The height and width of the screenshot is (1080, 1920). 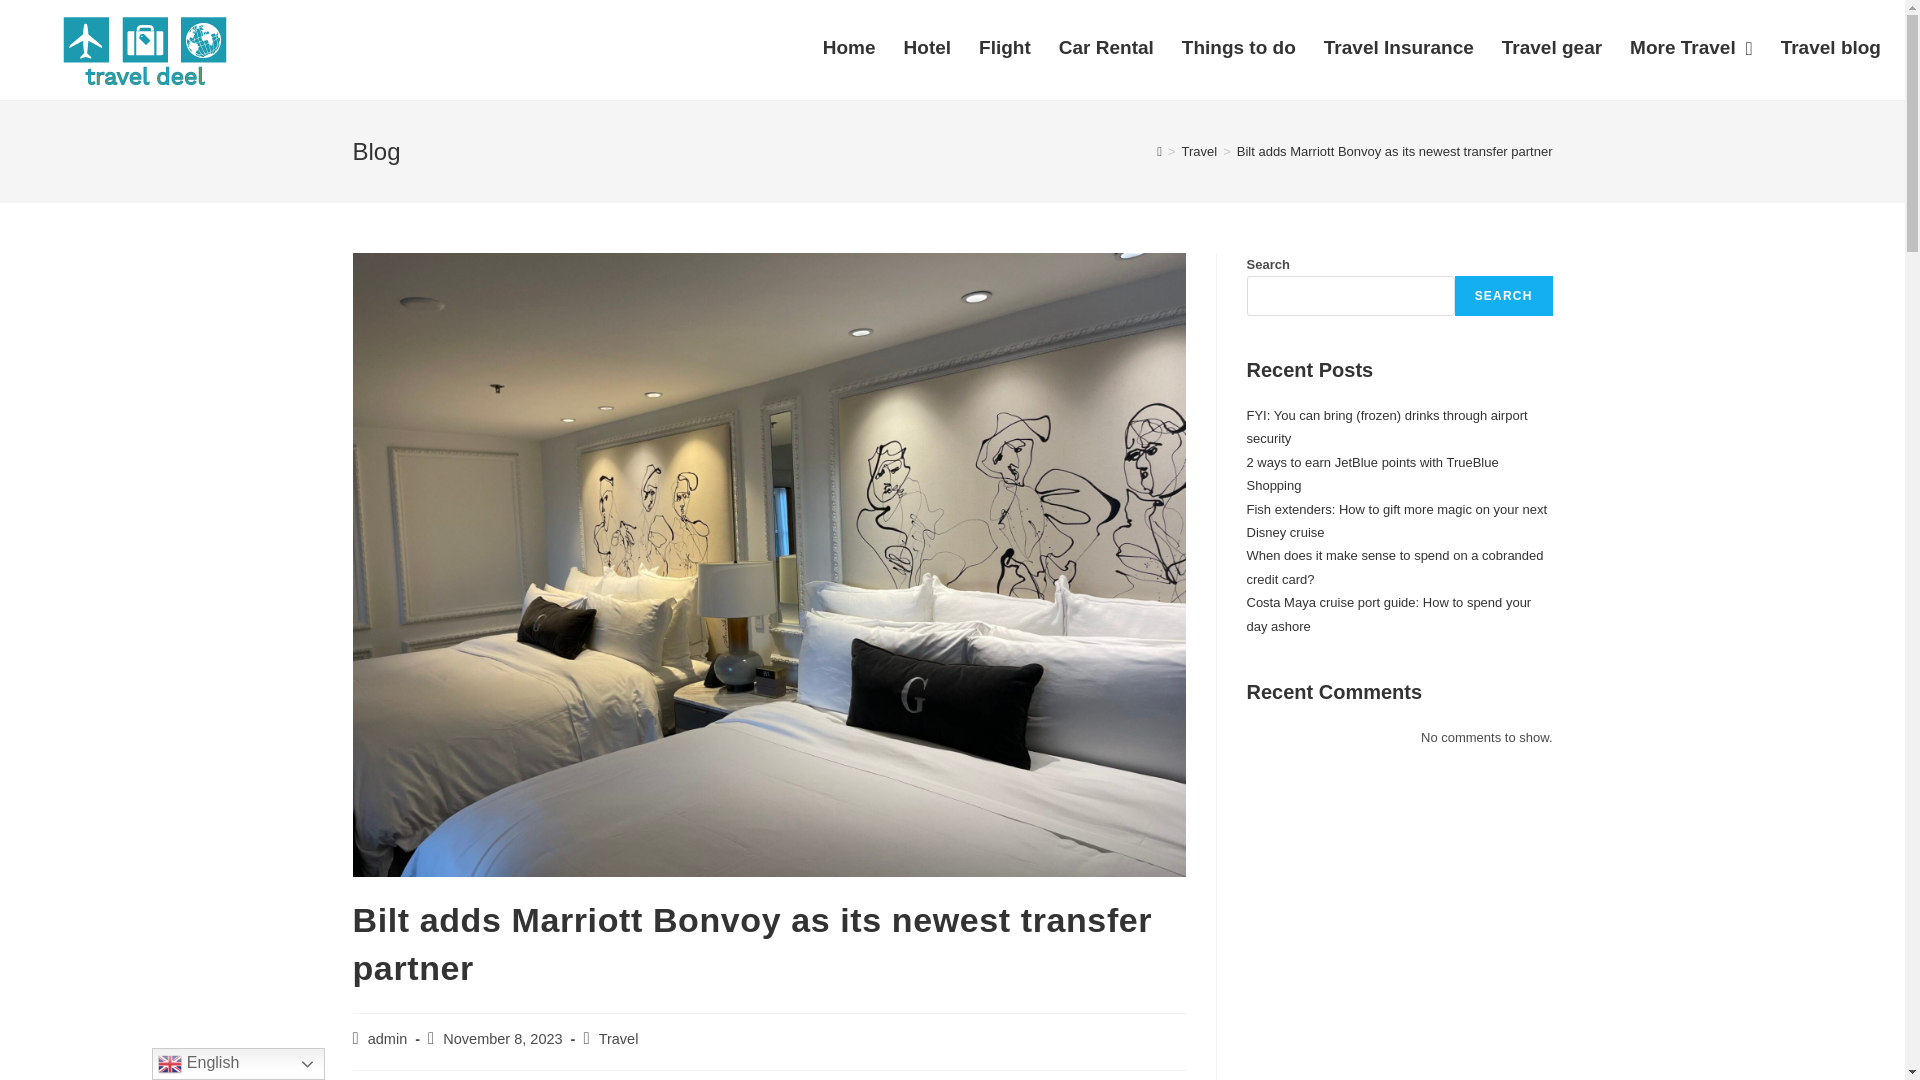 I want to click on More Travel, so click(x=1691, y=48).